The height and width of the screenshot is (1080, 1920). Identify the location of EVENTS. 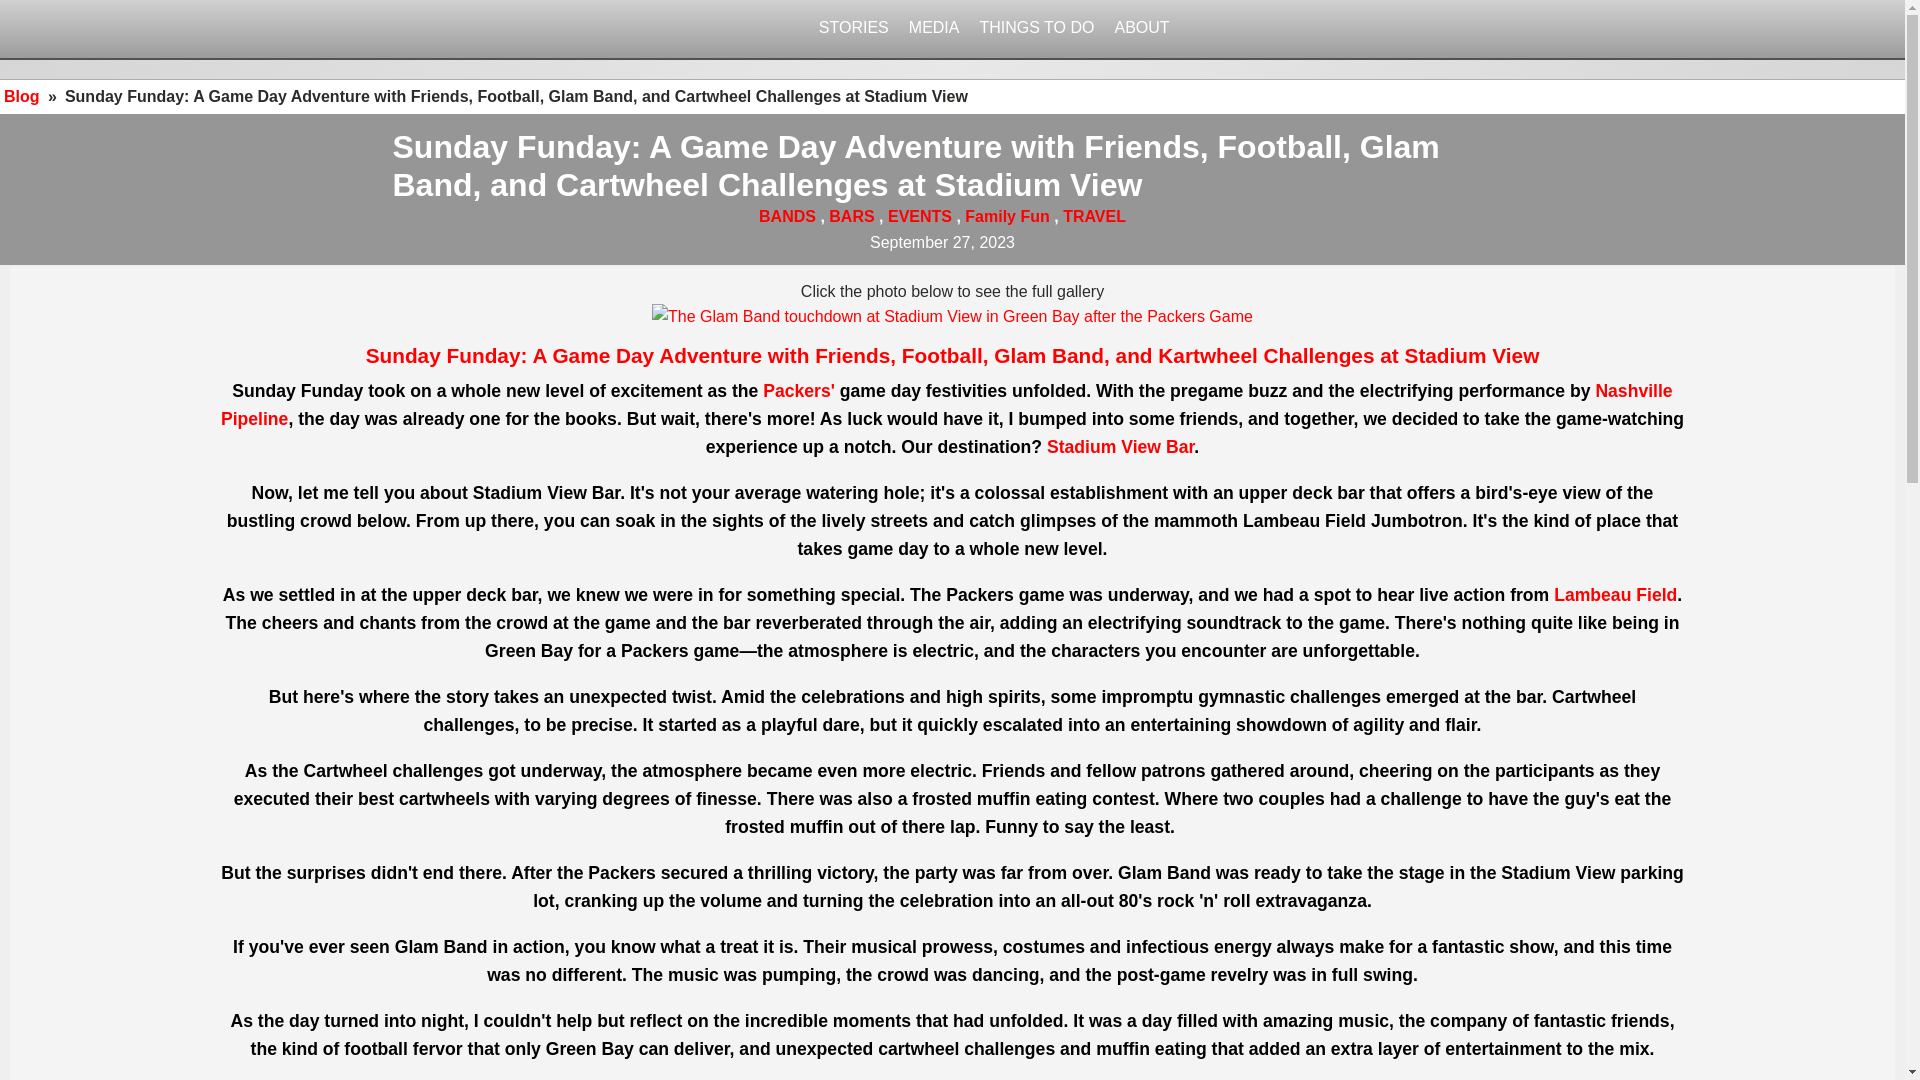
(920, 216).